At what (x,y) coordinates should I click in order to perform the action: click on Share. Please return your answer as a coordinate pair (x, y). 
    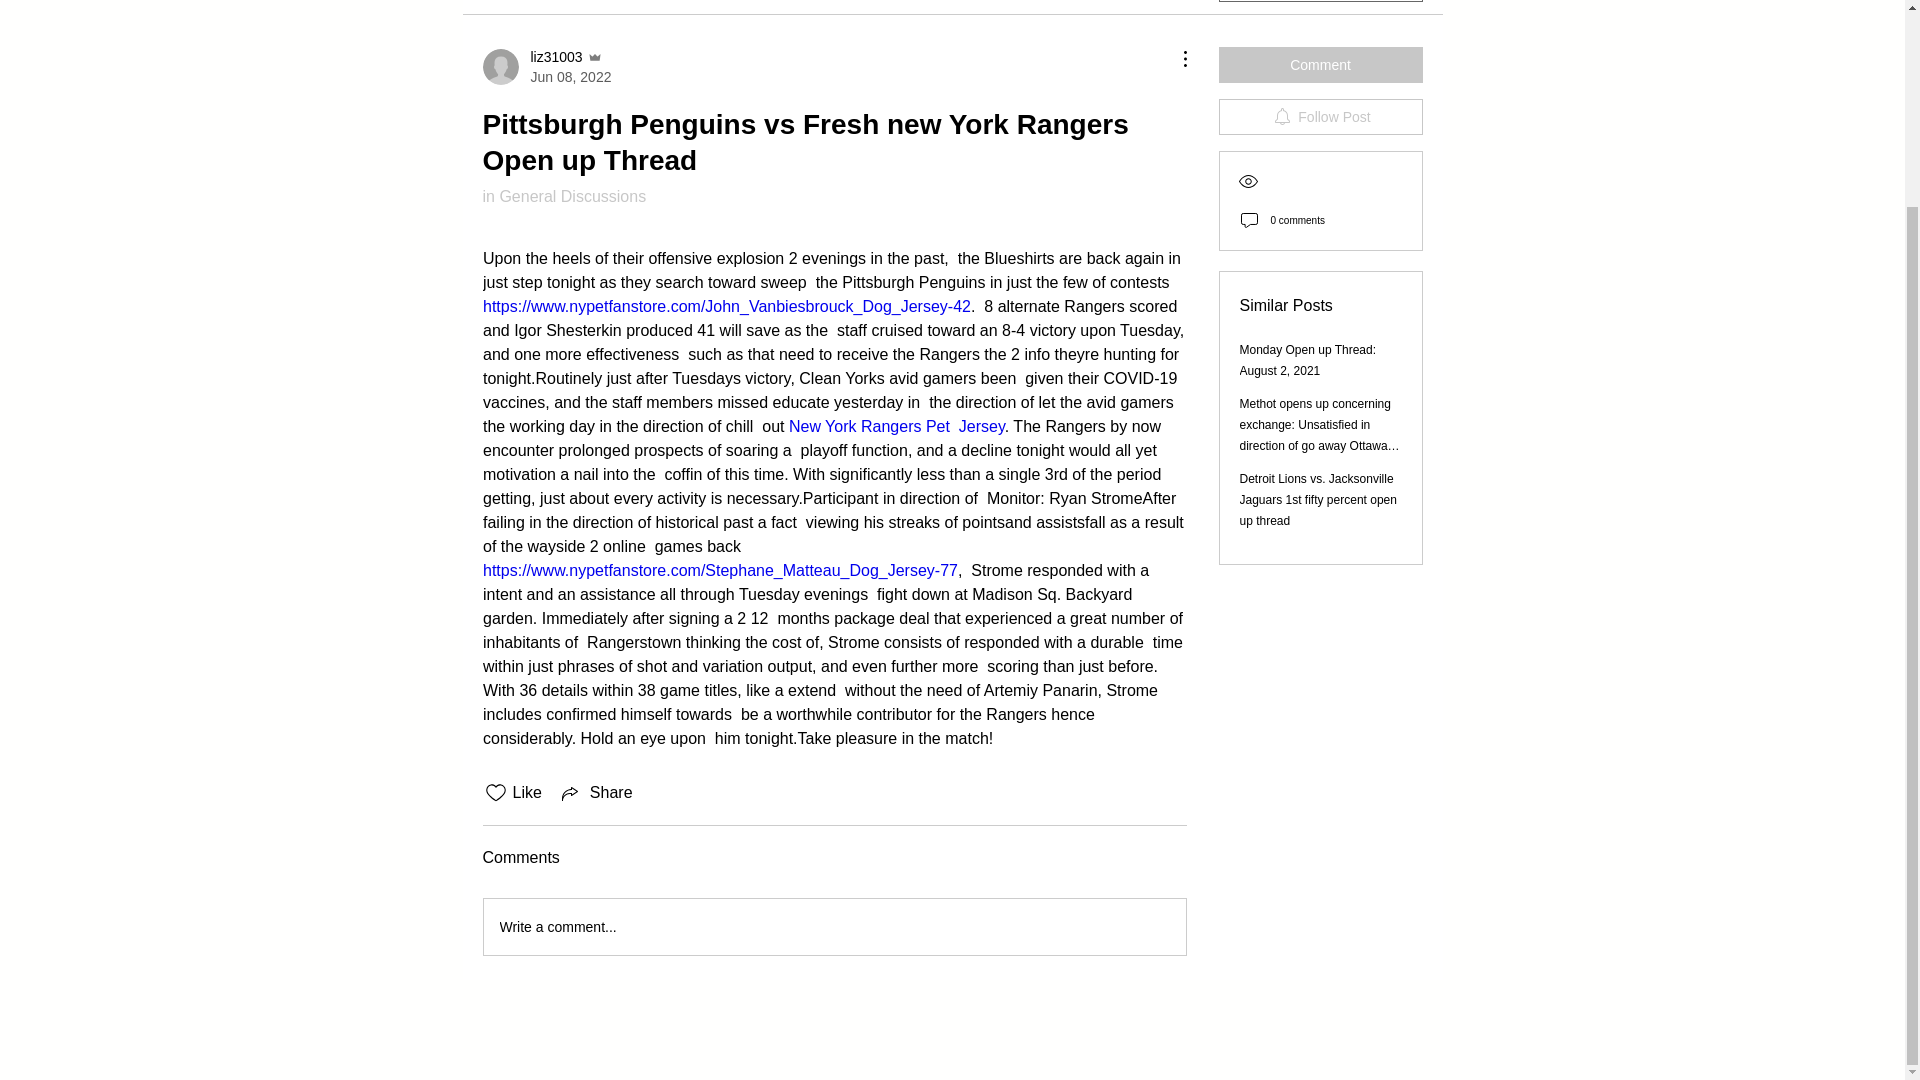
    Looking at the image, I should click on (596, 792).